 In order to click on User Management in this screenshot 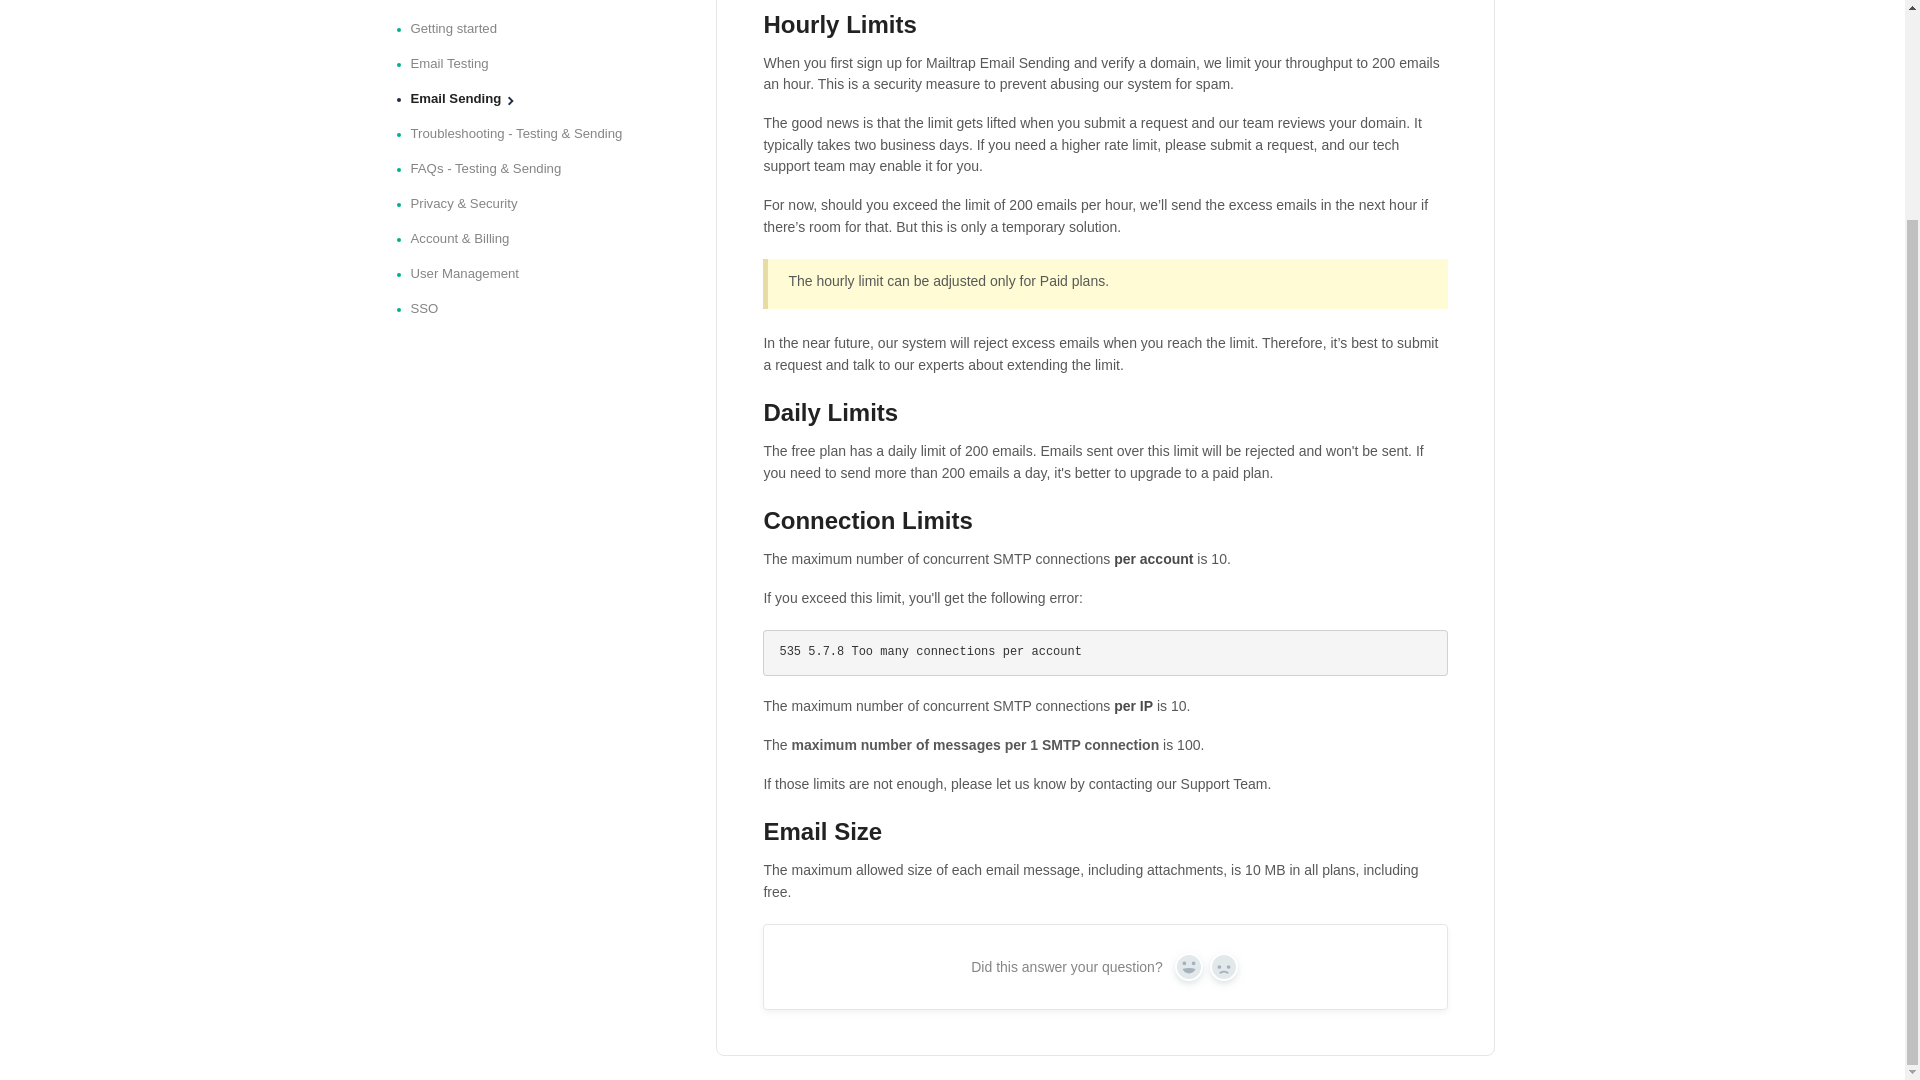, I will do `click(472, 274)`.